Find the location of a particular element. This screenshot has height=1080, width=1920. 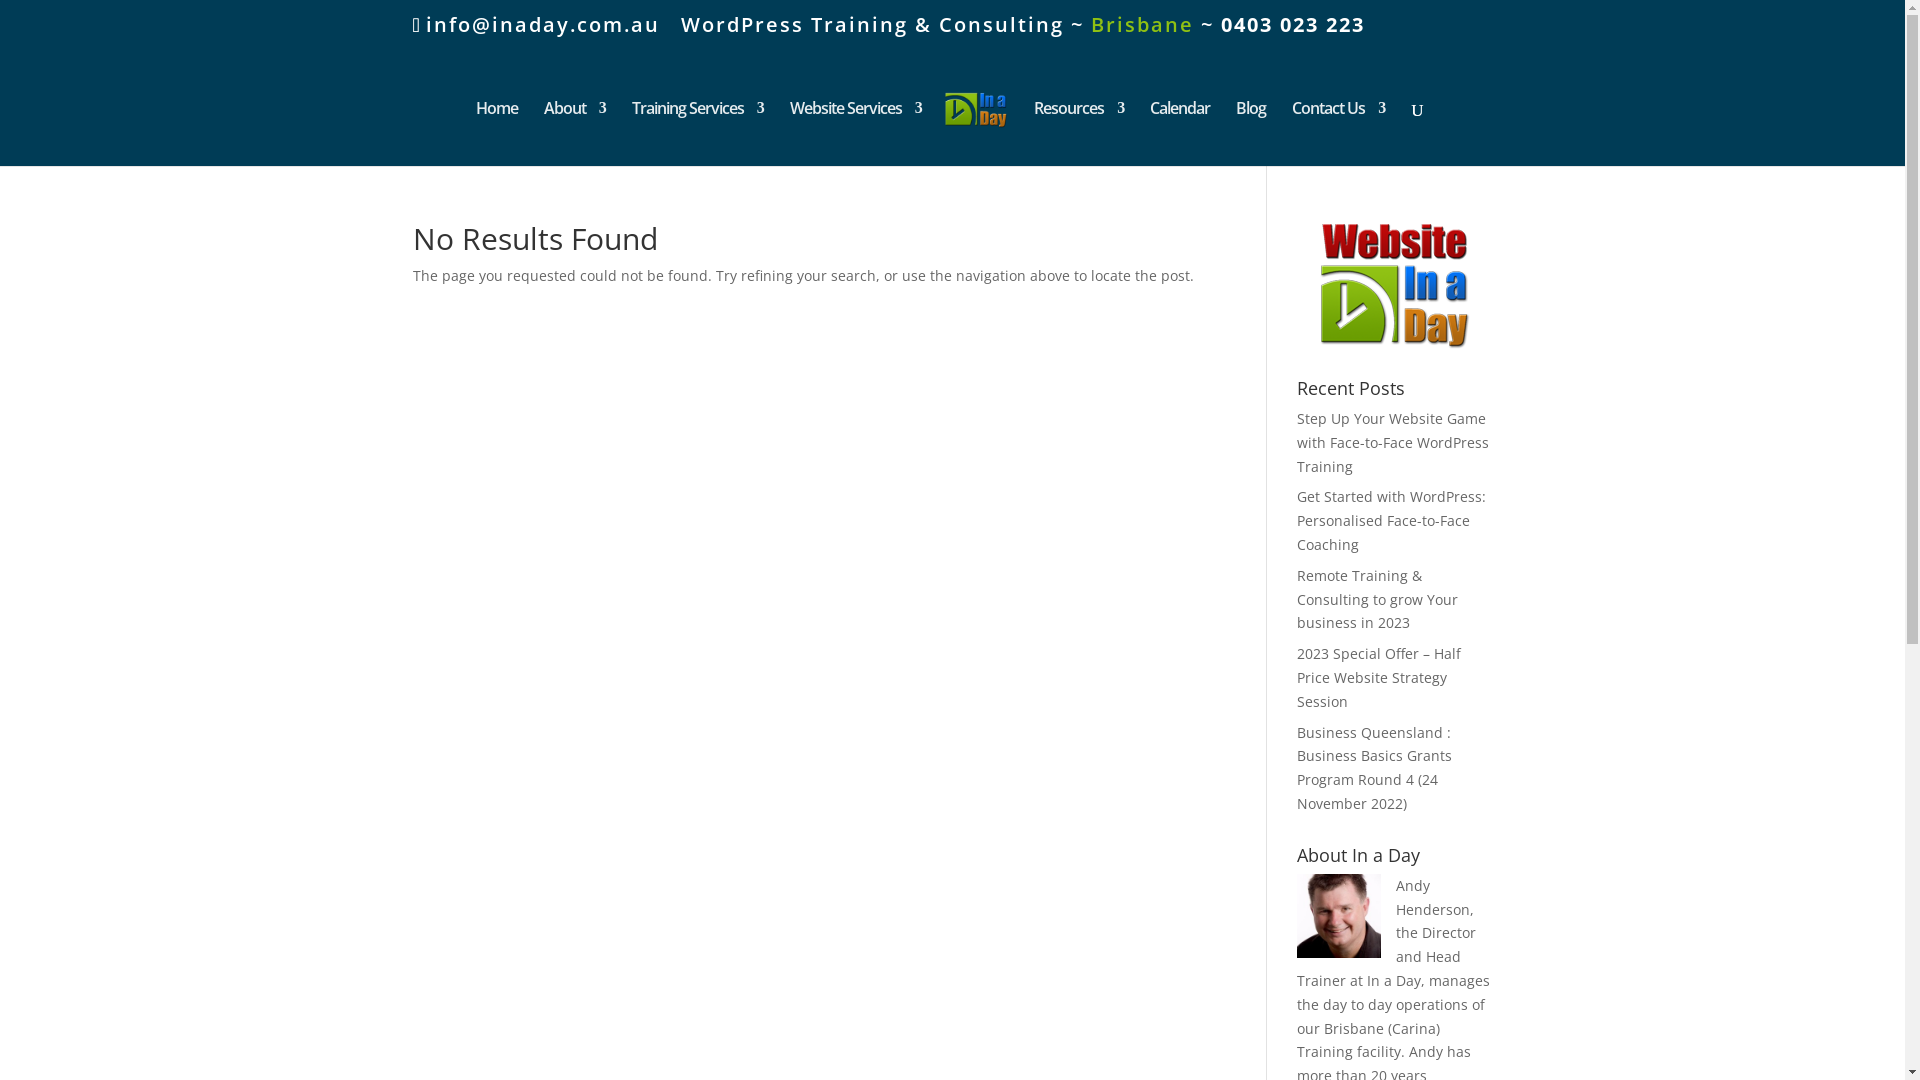

Training Services is located at coordinates (698, 134).